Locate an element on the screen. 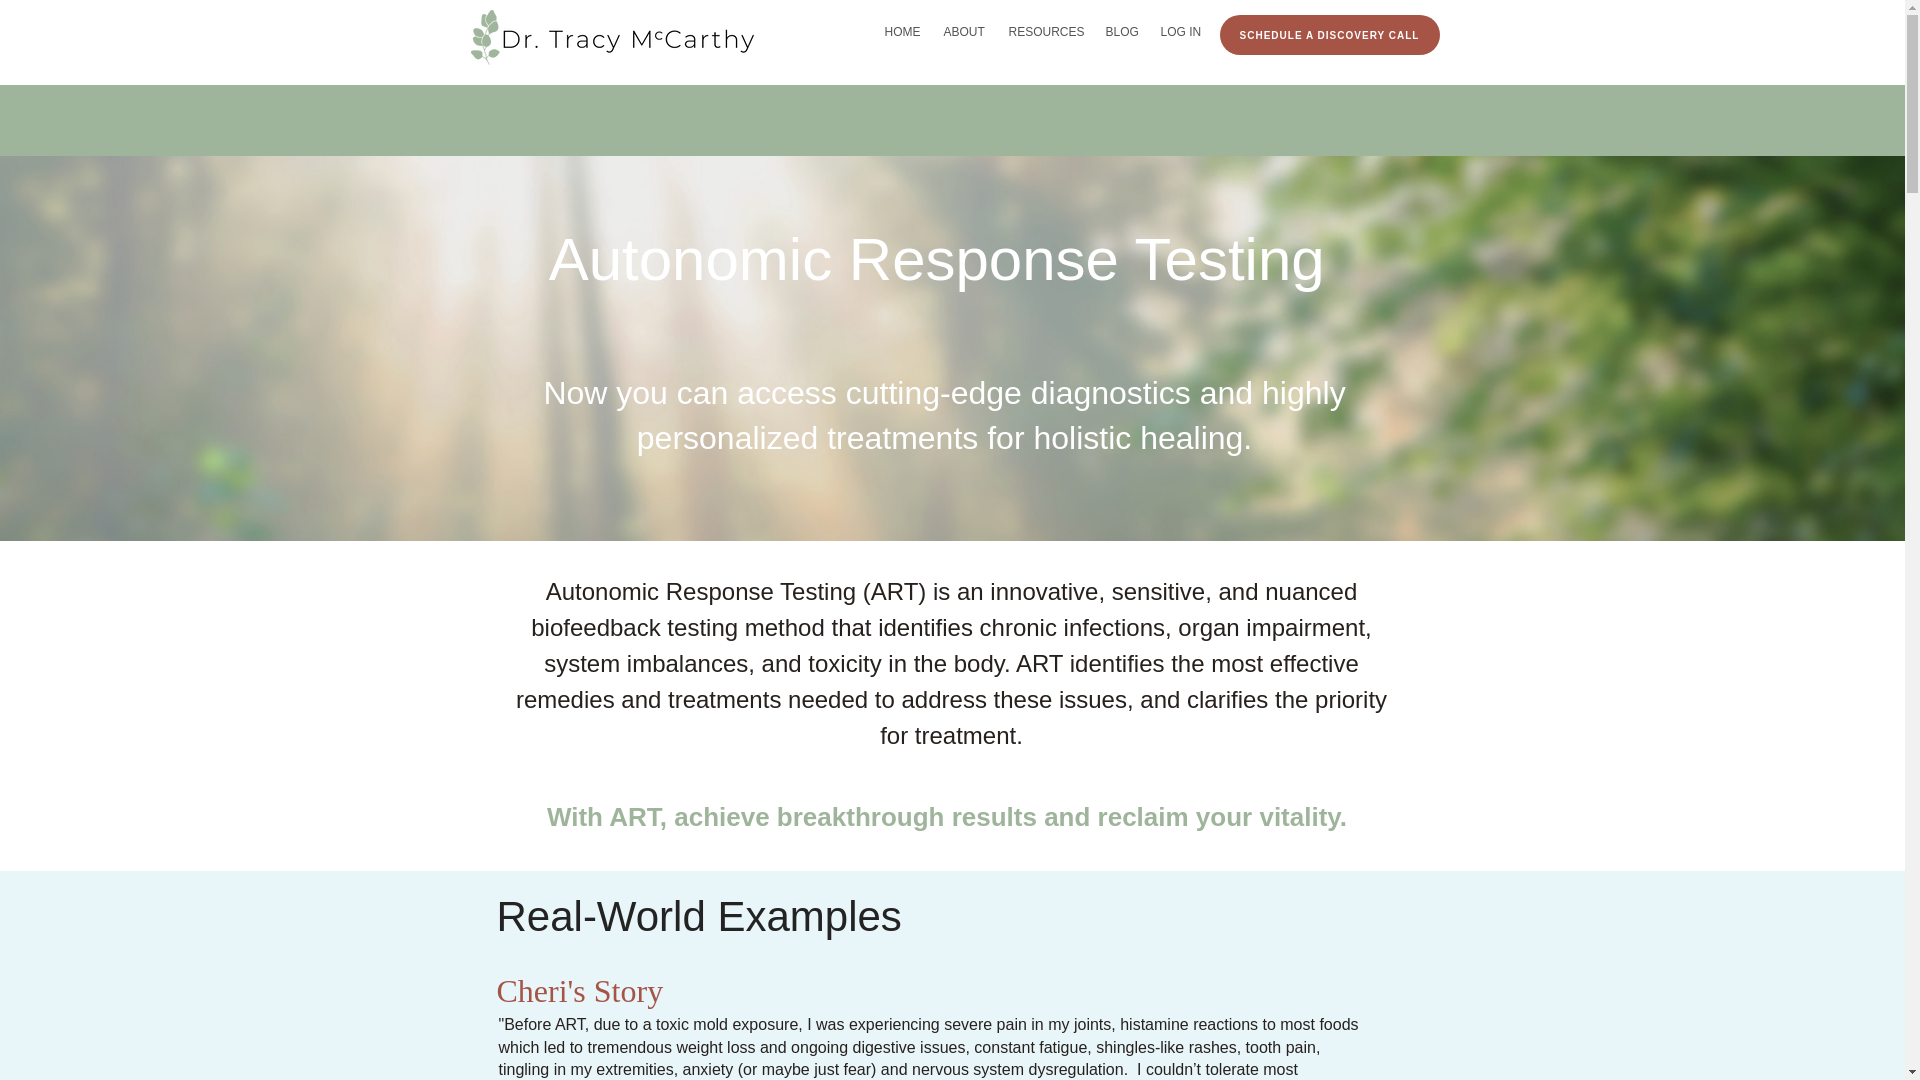 Image resolution: width=1920 pixels, height=1080 pixels. BLOG is located at coordinates (1123, 32).